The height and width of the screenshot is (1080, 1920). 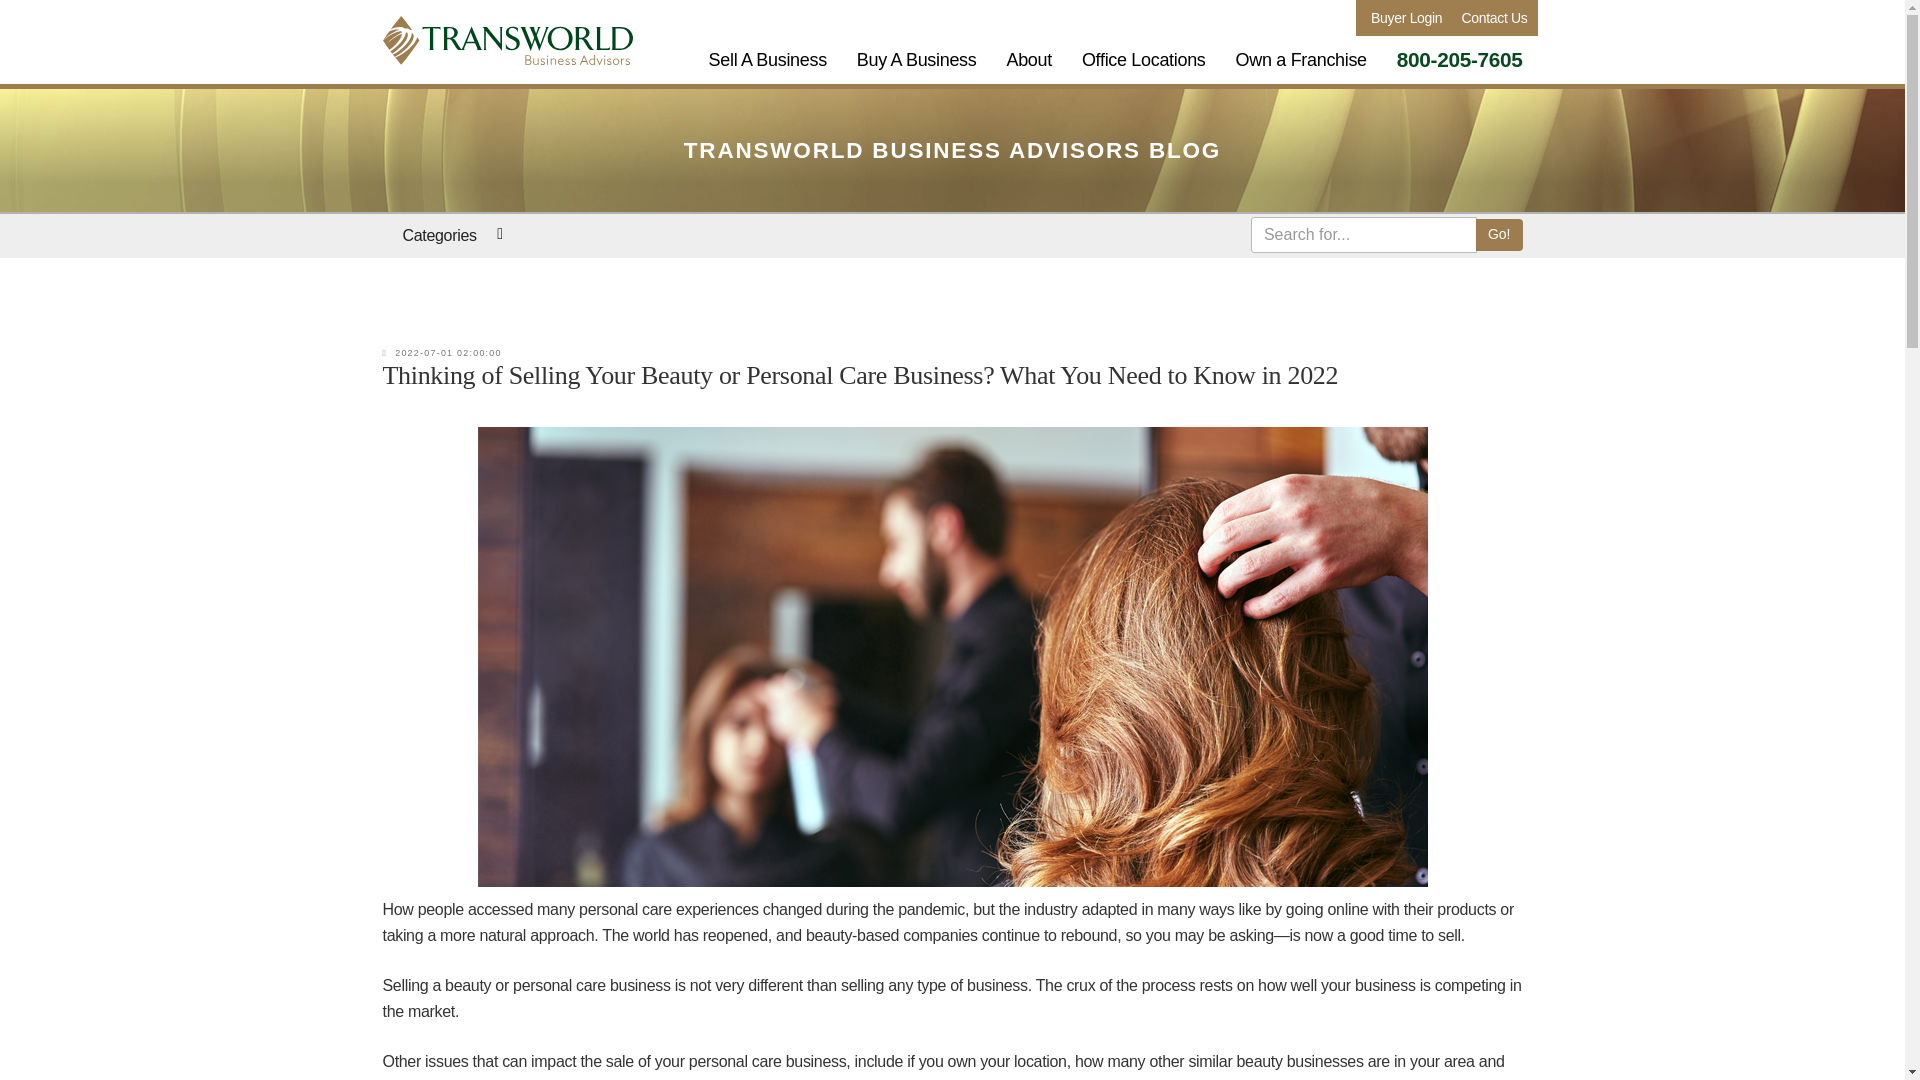 I want to click on Own a Franchise, so click(x=1302, y=60).